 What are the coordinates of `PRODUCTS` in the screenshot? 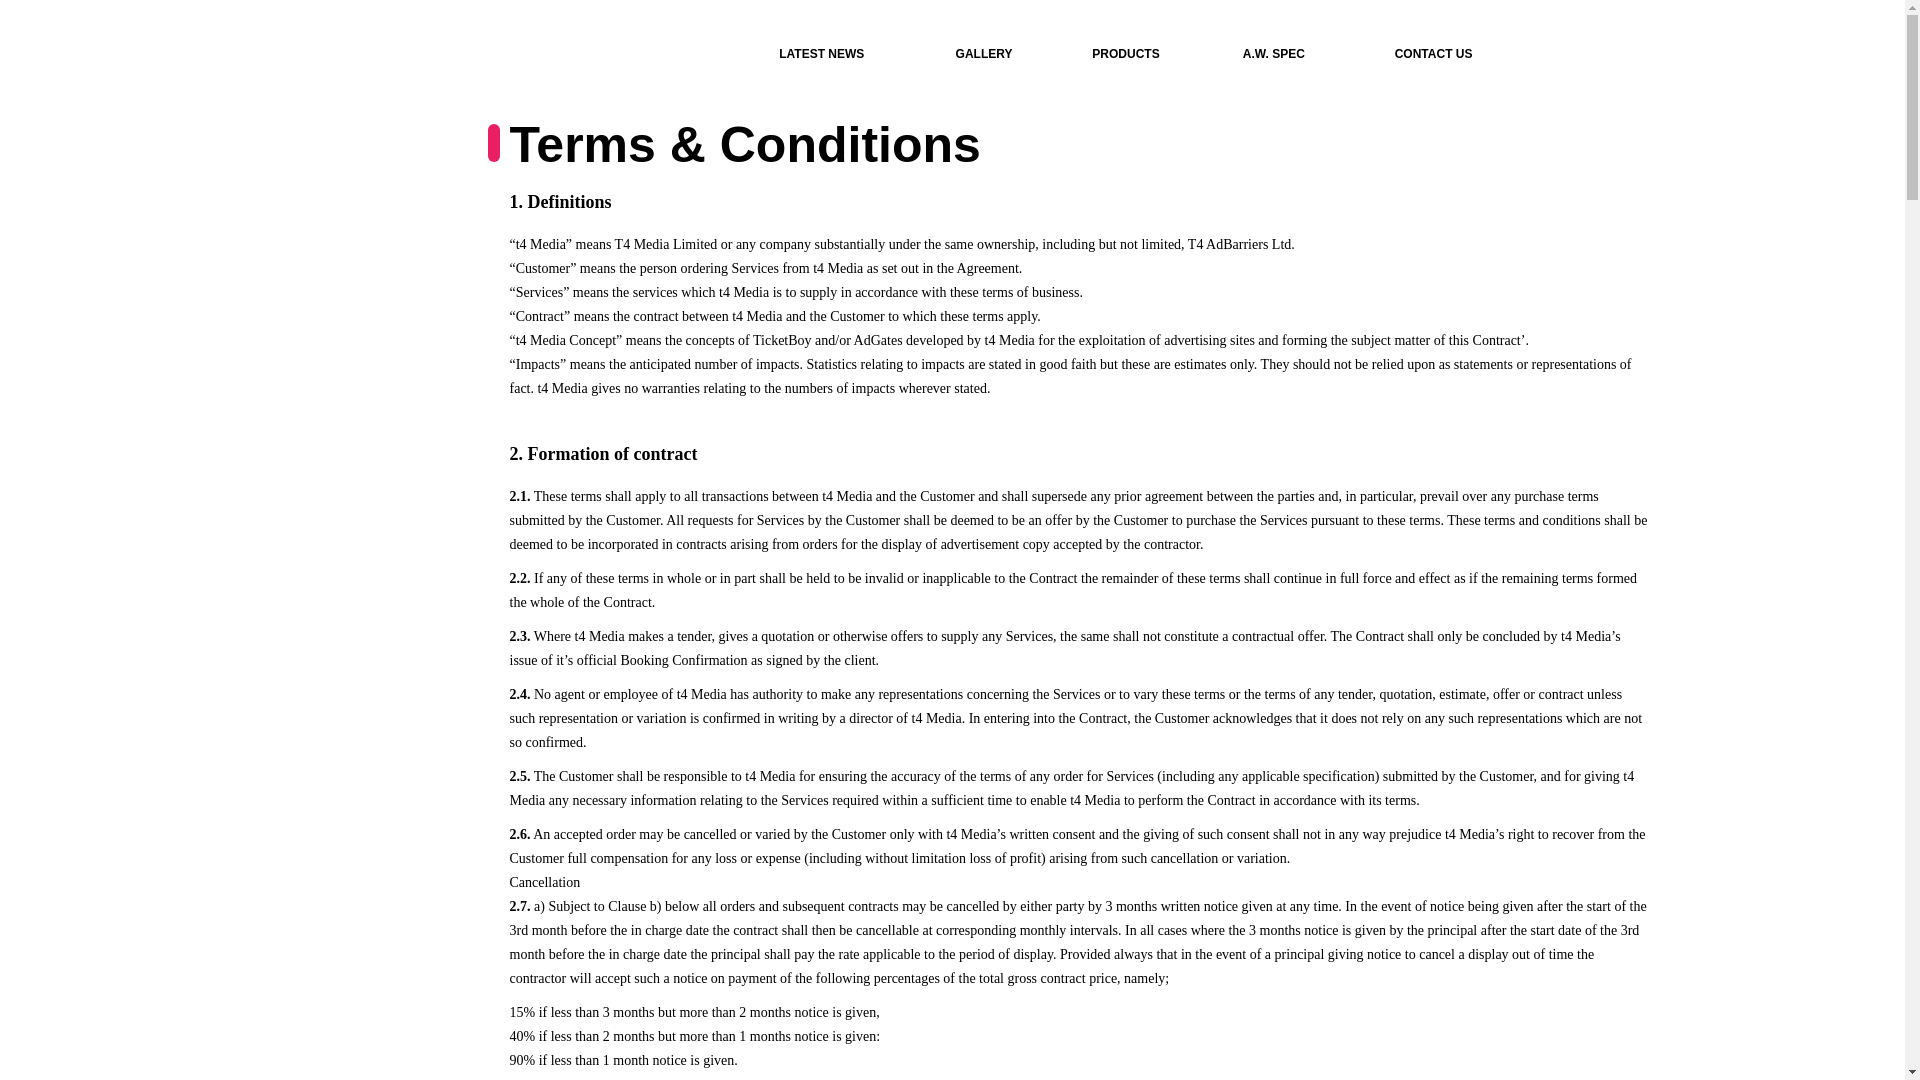 It's located at (1126, 54).